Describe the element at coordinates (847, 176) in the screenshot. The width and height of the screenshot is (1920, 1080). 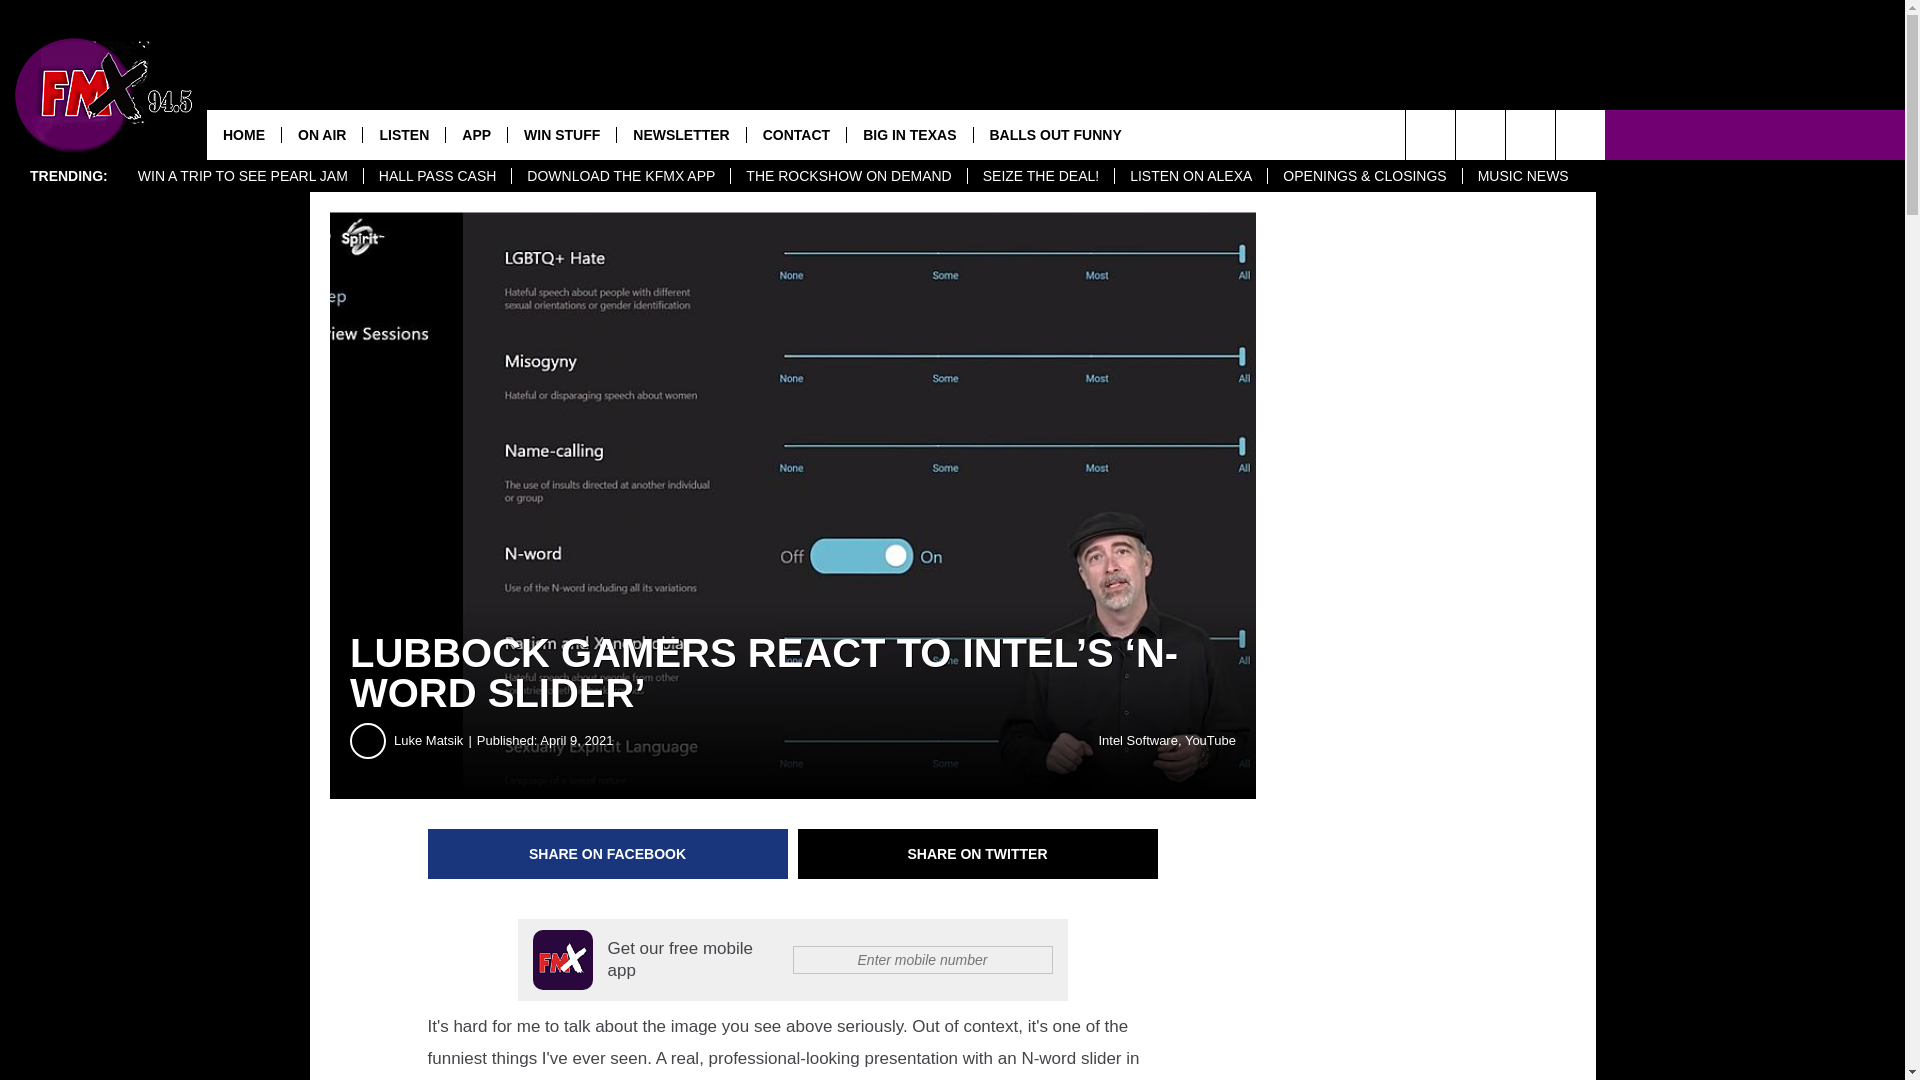
I see `THE ROCKSHOW ON DEMAND` at that location.